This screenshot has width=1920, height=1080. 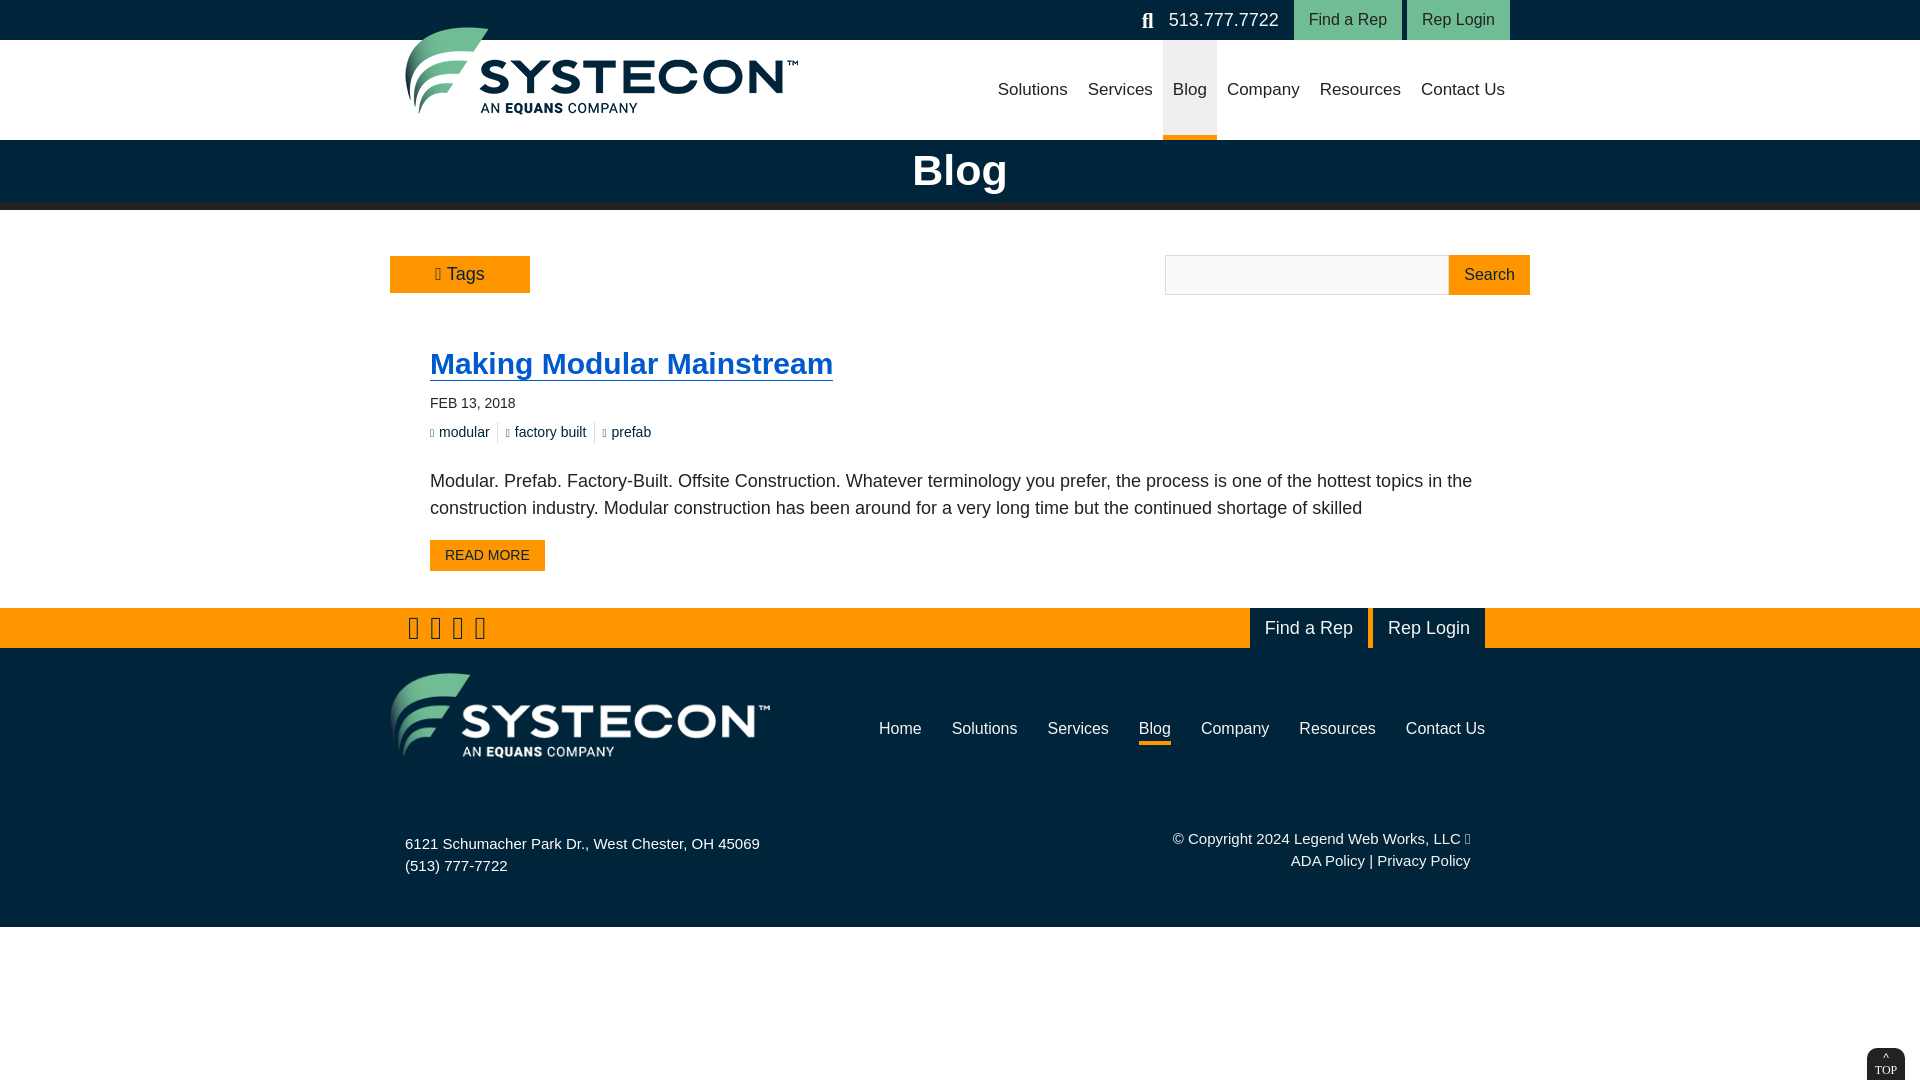 I want to click on Solutions, so click(x=1032, y=90).